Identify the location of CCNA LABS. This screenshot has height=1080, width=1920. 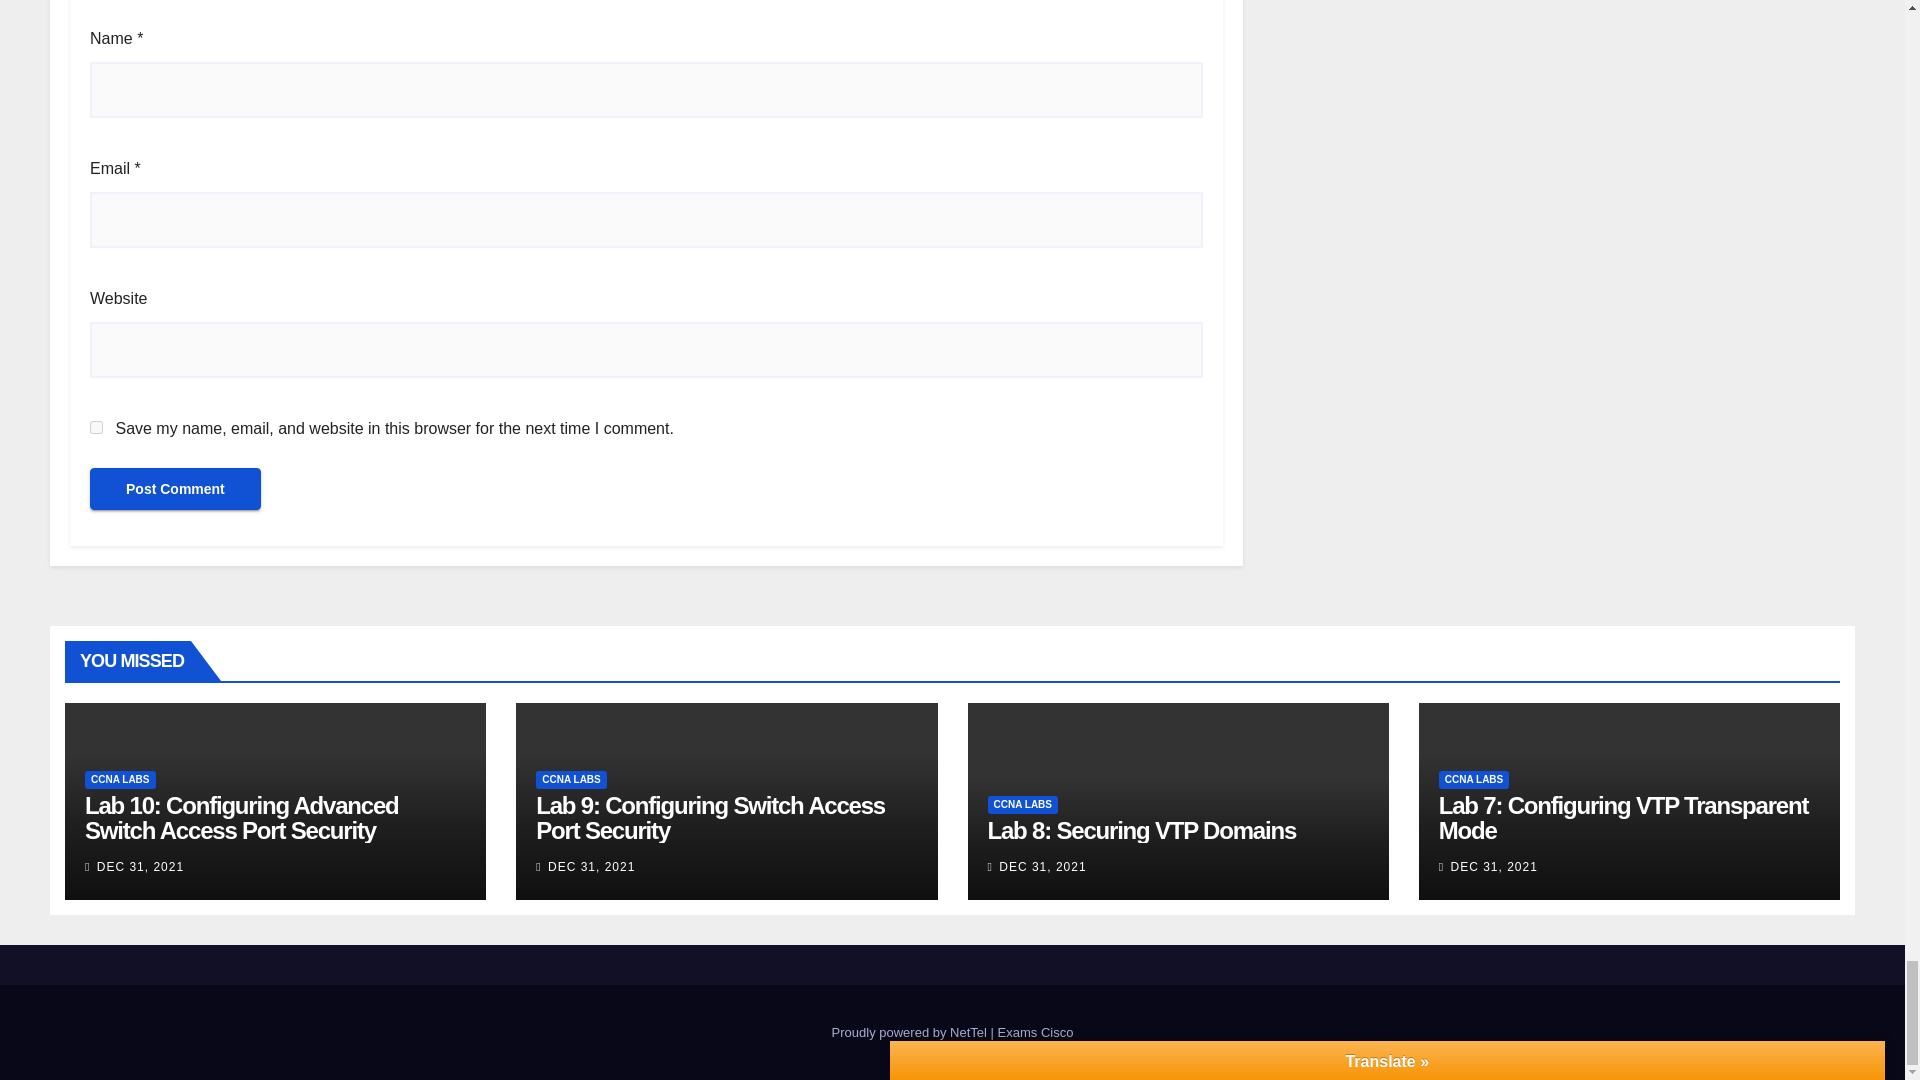
(120, 780).